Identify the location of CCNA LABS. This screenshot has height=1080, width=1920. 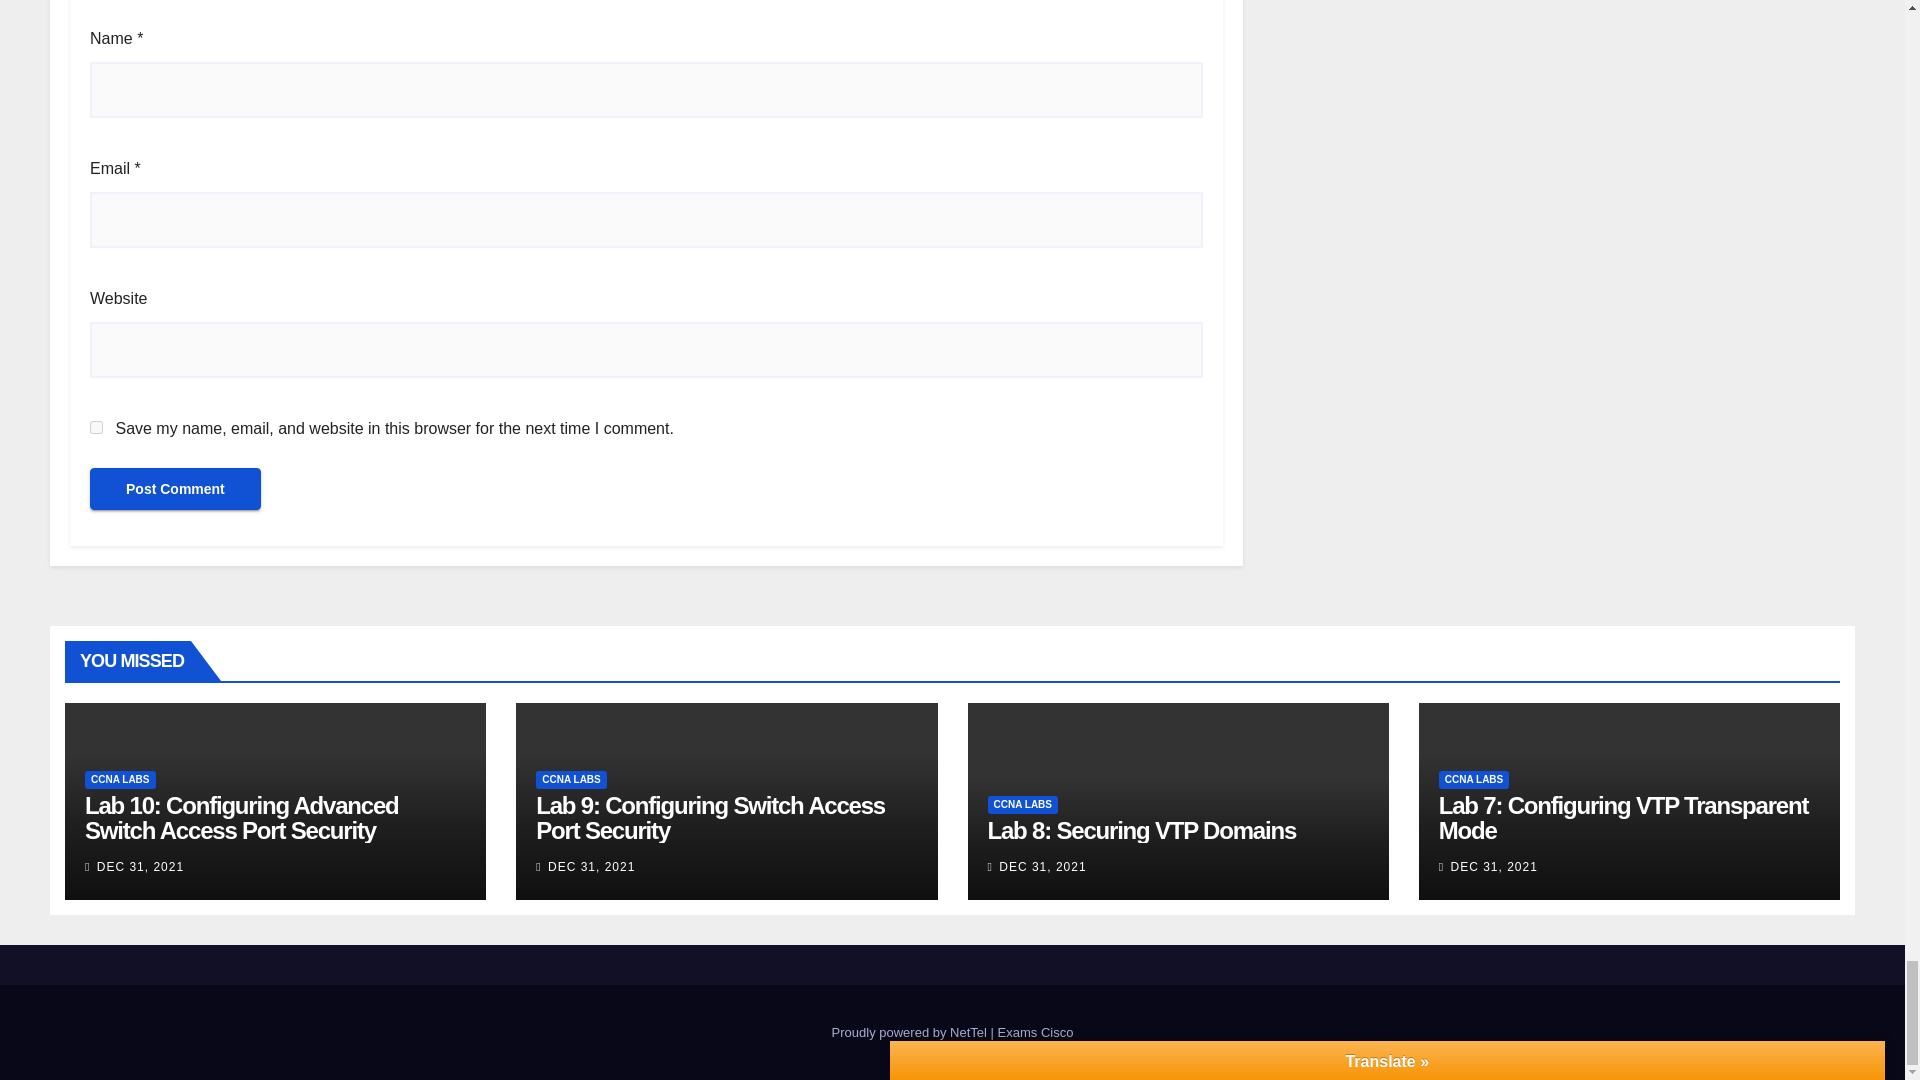
(120, 780).